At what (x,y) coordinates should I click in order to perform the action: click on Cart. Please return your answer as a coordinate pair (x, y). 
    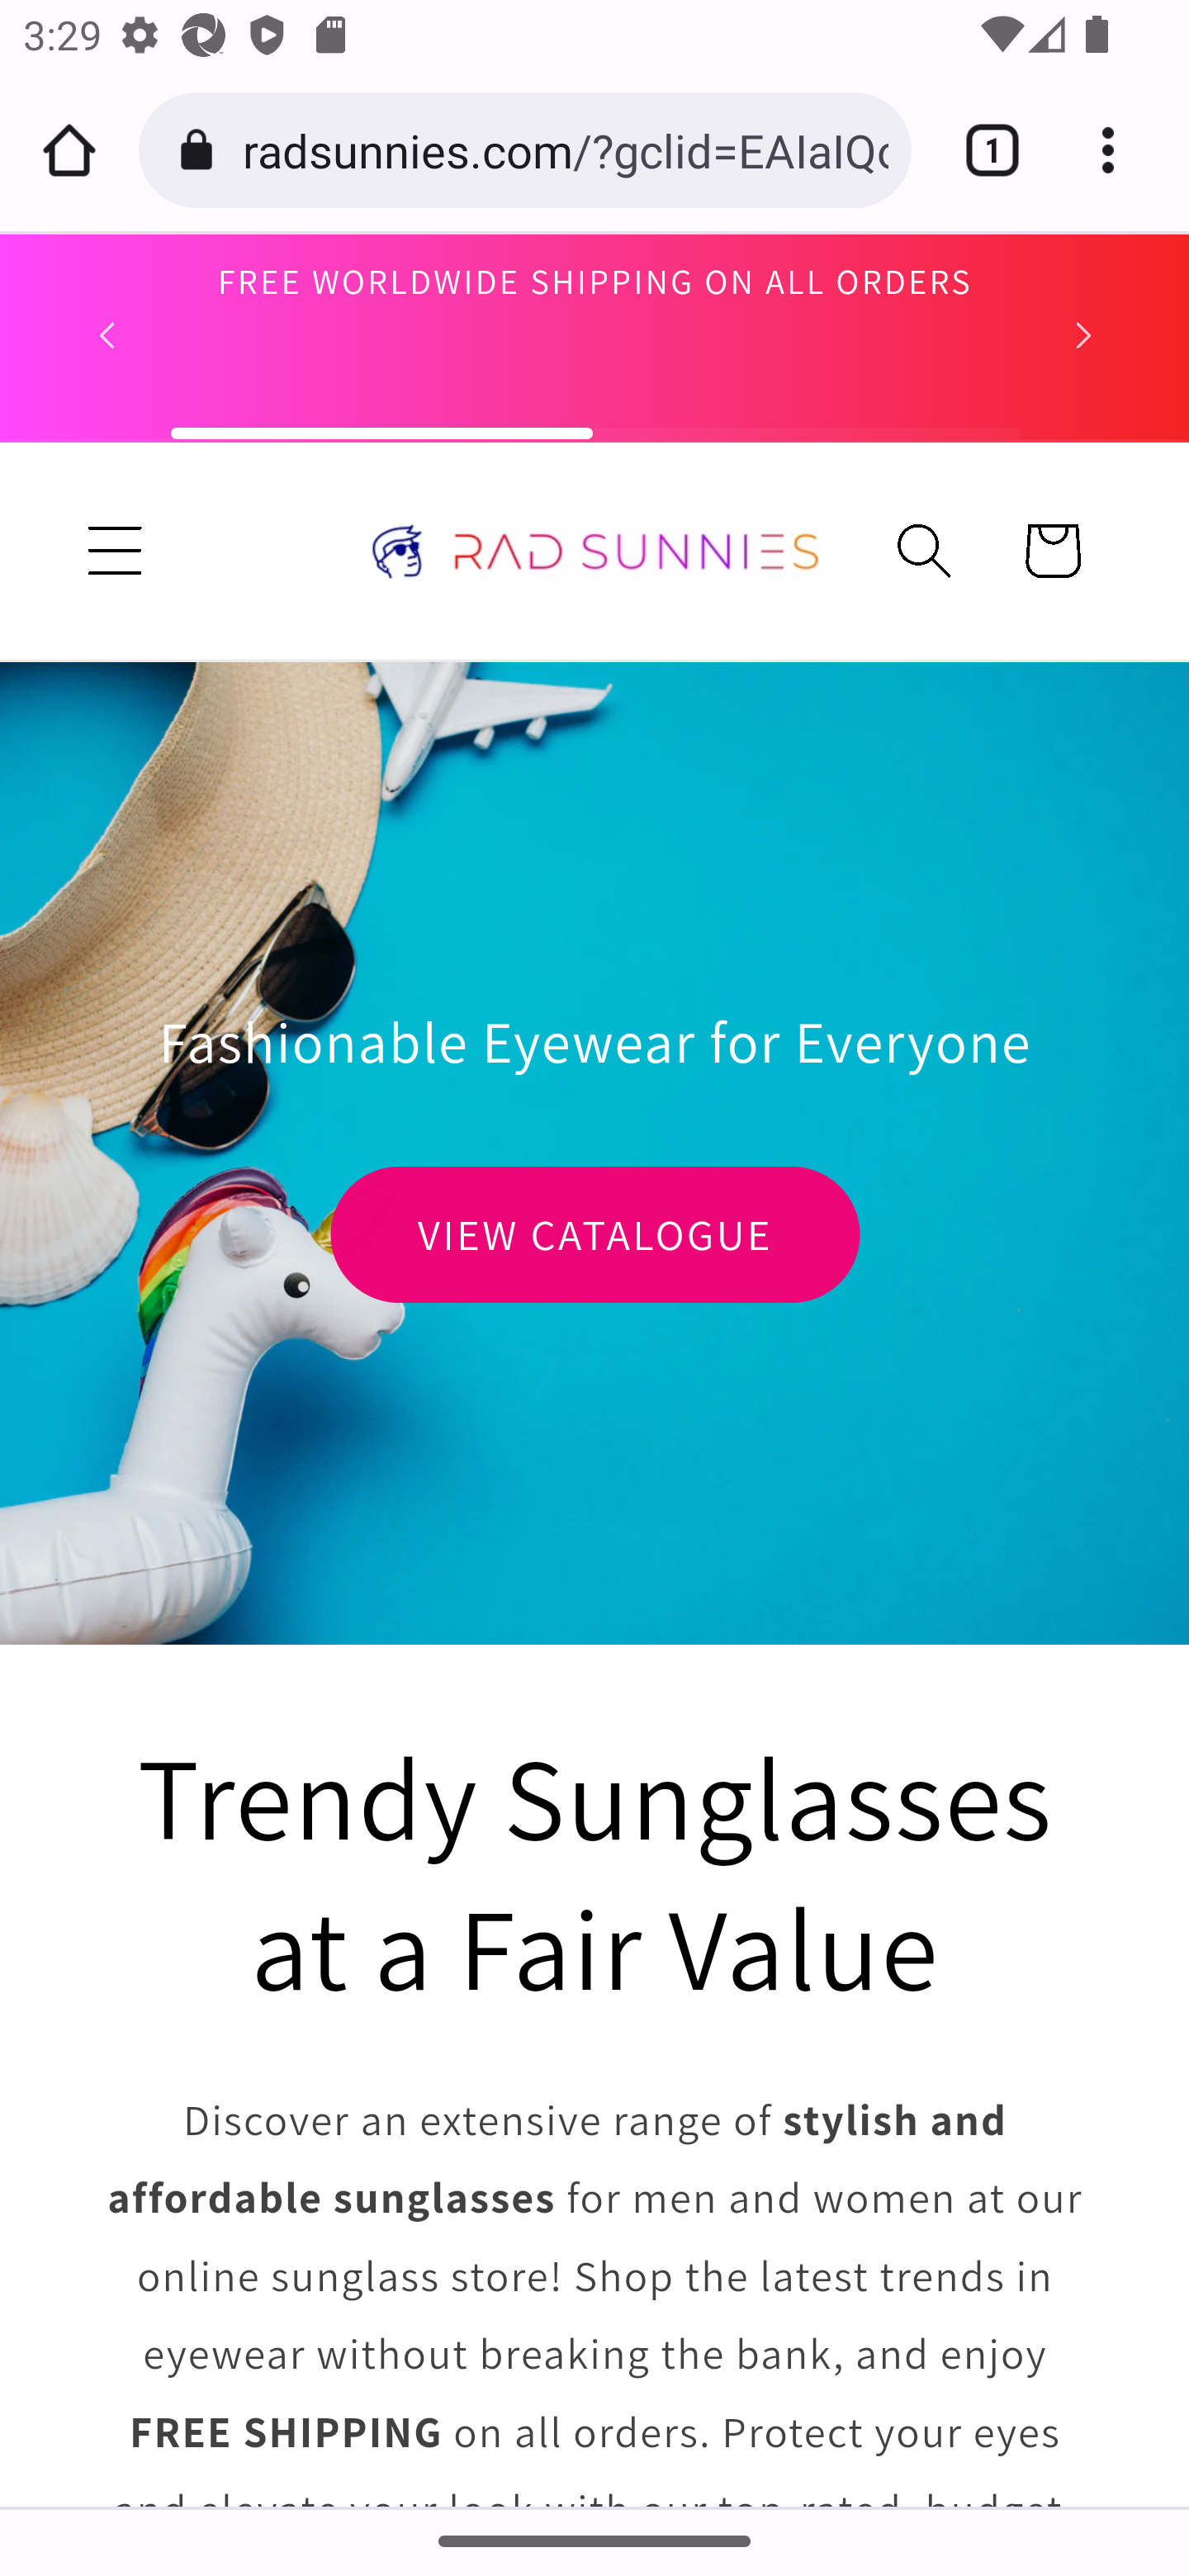
    Looking at the image, I should click on (1052, 550).